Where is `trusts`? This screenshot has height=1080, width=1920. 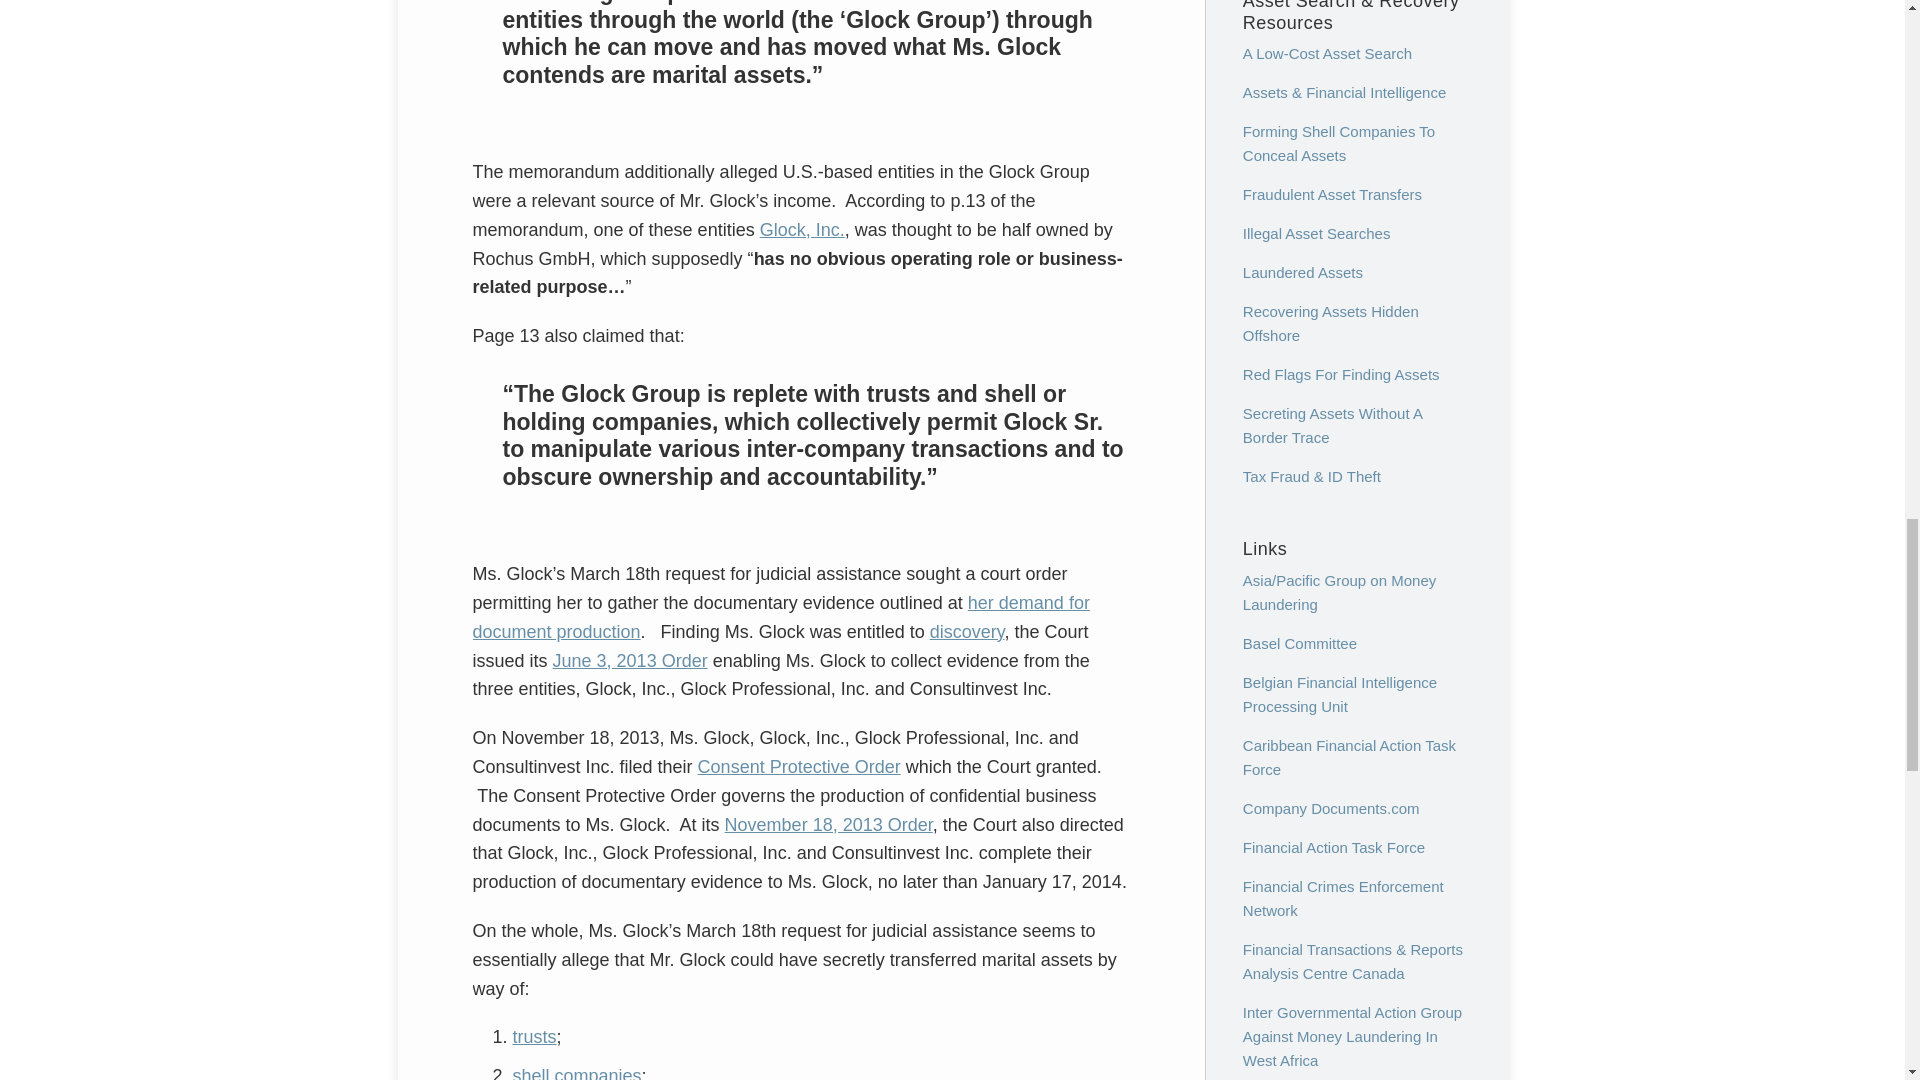
trusts is located at coordinates (534, 1036).